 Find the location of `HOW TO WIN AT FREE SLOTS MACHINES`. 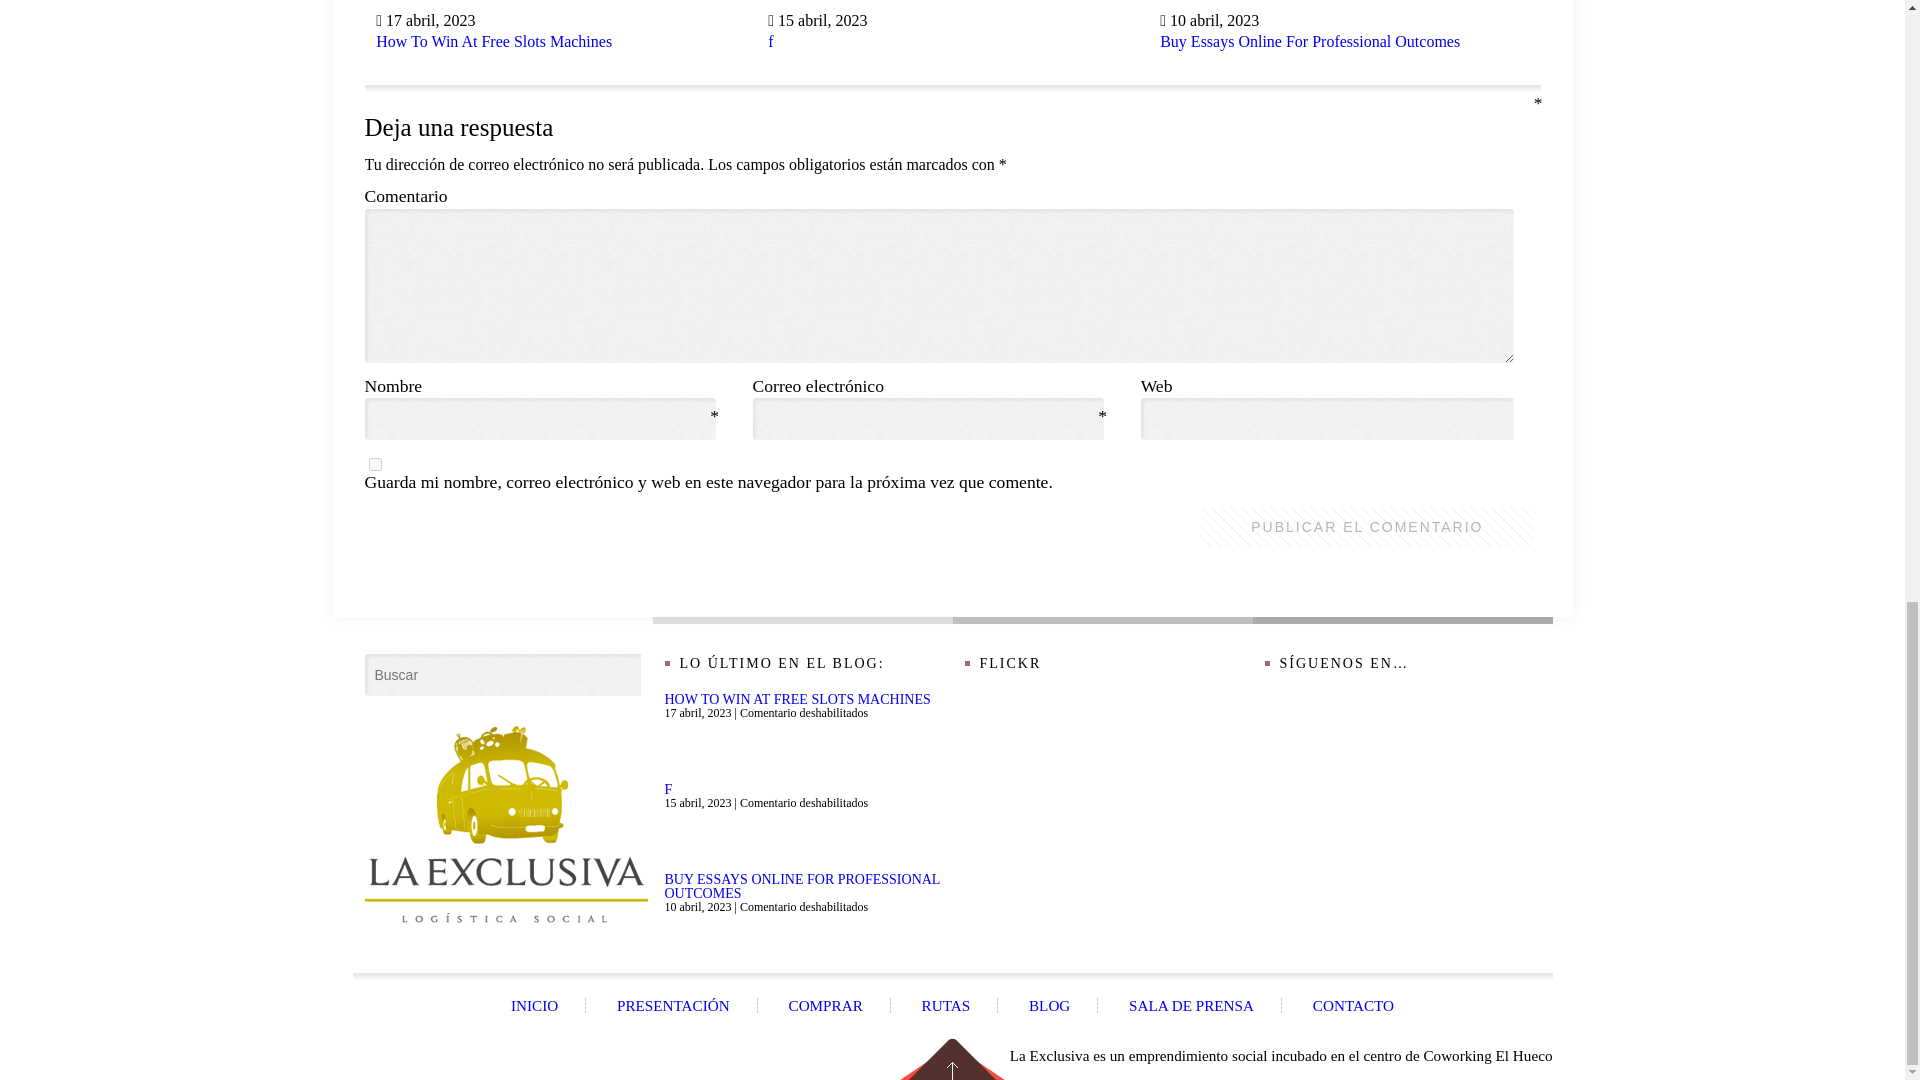

HOW TO WIN AT FREE SLOTS MACHINES is located at coordinates (796, 700).